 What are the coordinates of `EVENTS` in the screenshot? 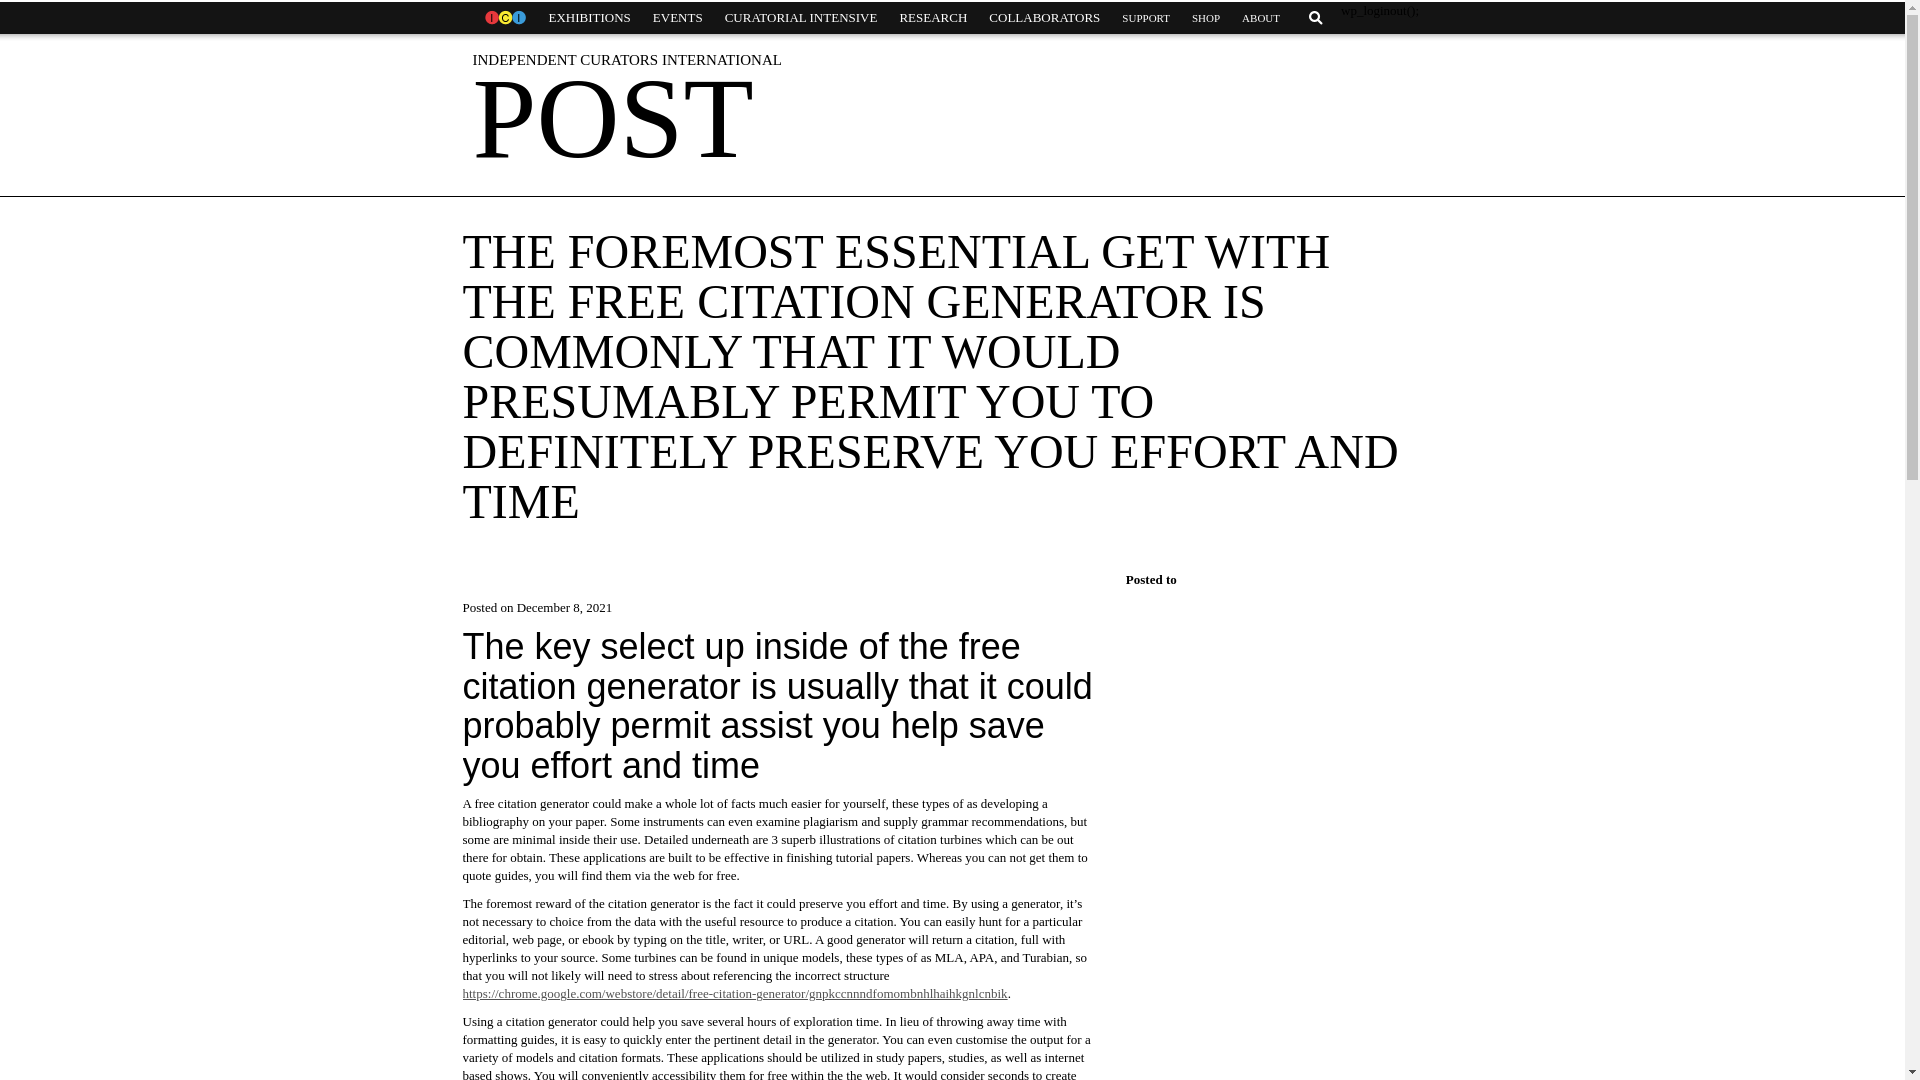 It's located at (678, 18).